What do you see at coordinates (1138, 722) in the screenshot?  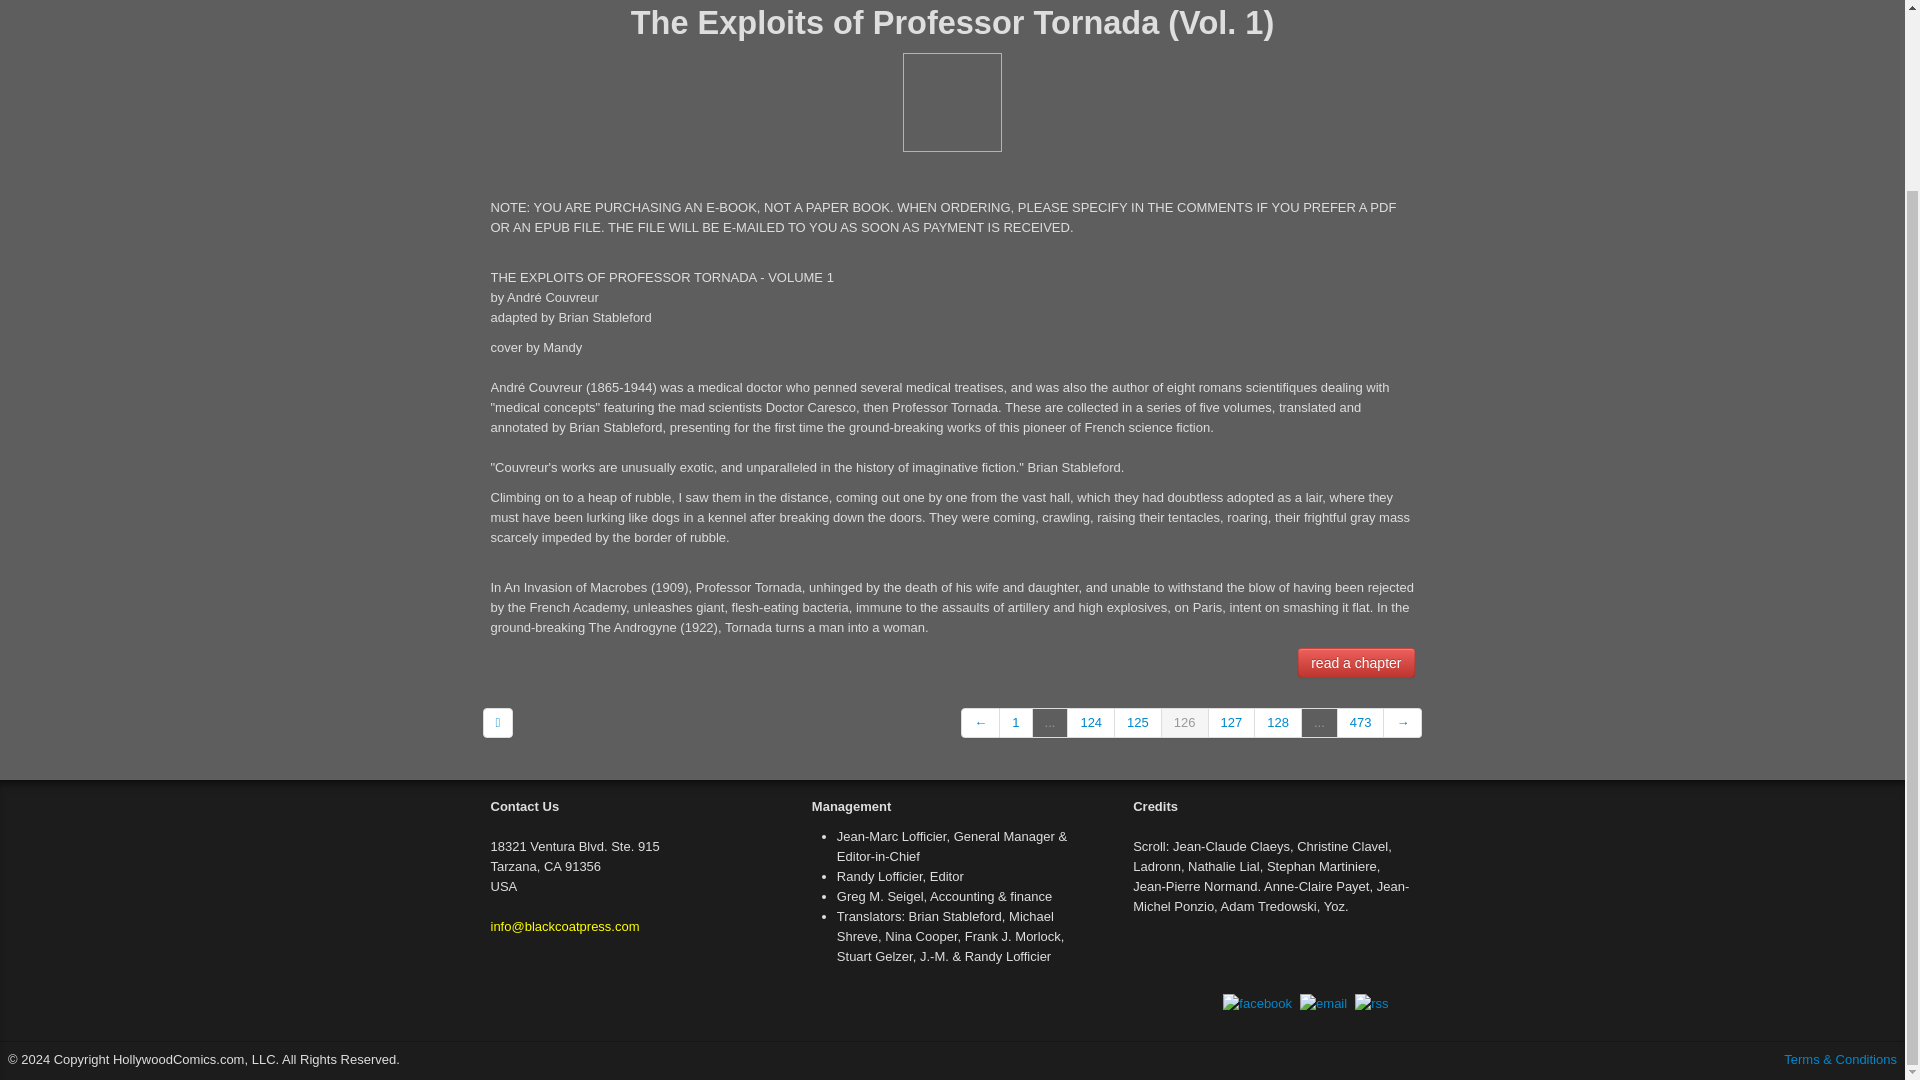 I see `125` at bounding box center [1138, 722].